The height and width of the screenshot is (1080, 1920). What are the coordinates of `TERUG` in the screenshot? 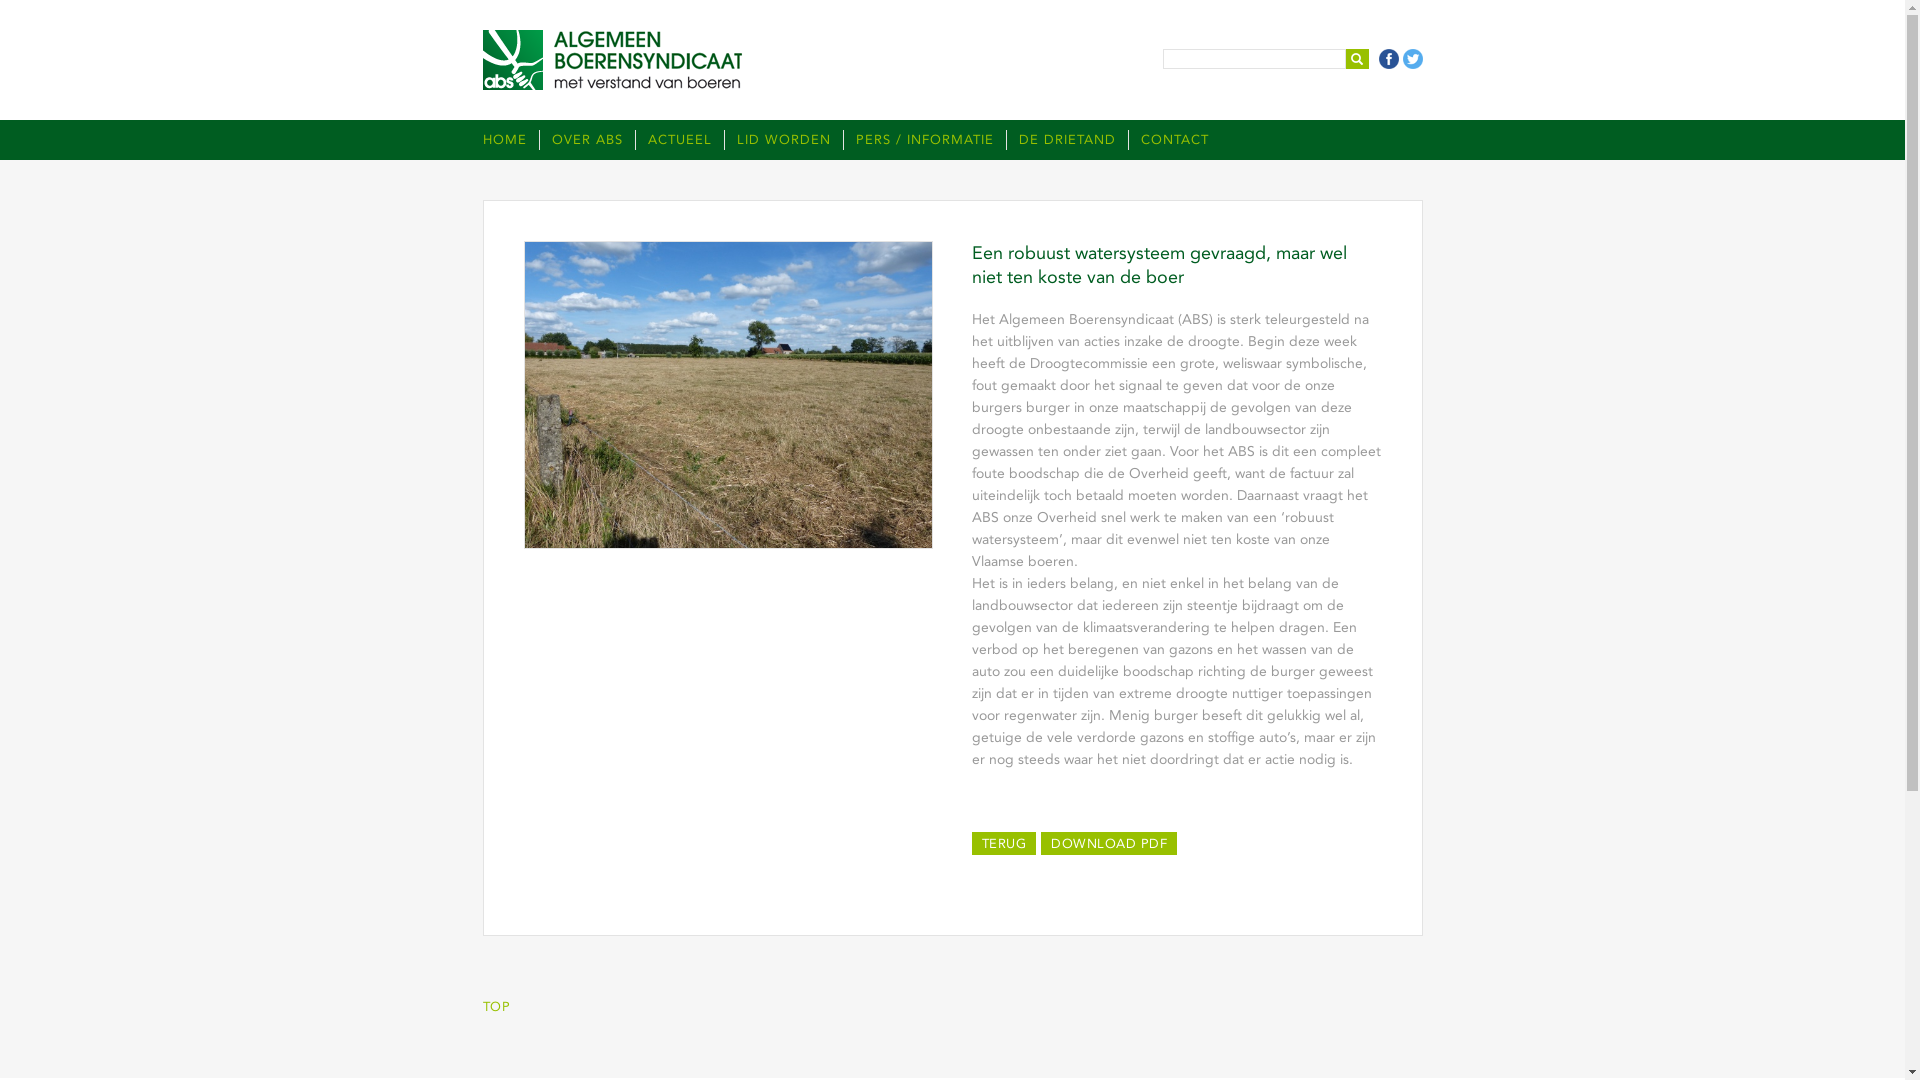 It's located at (1004, 844).